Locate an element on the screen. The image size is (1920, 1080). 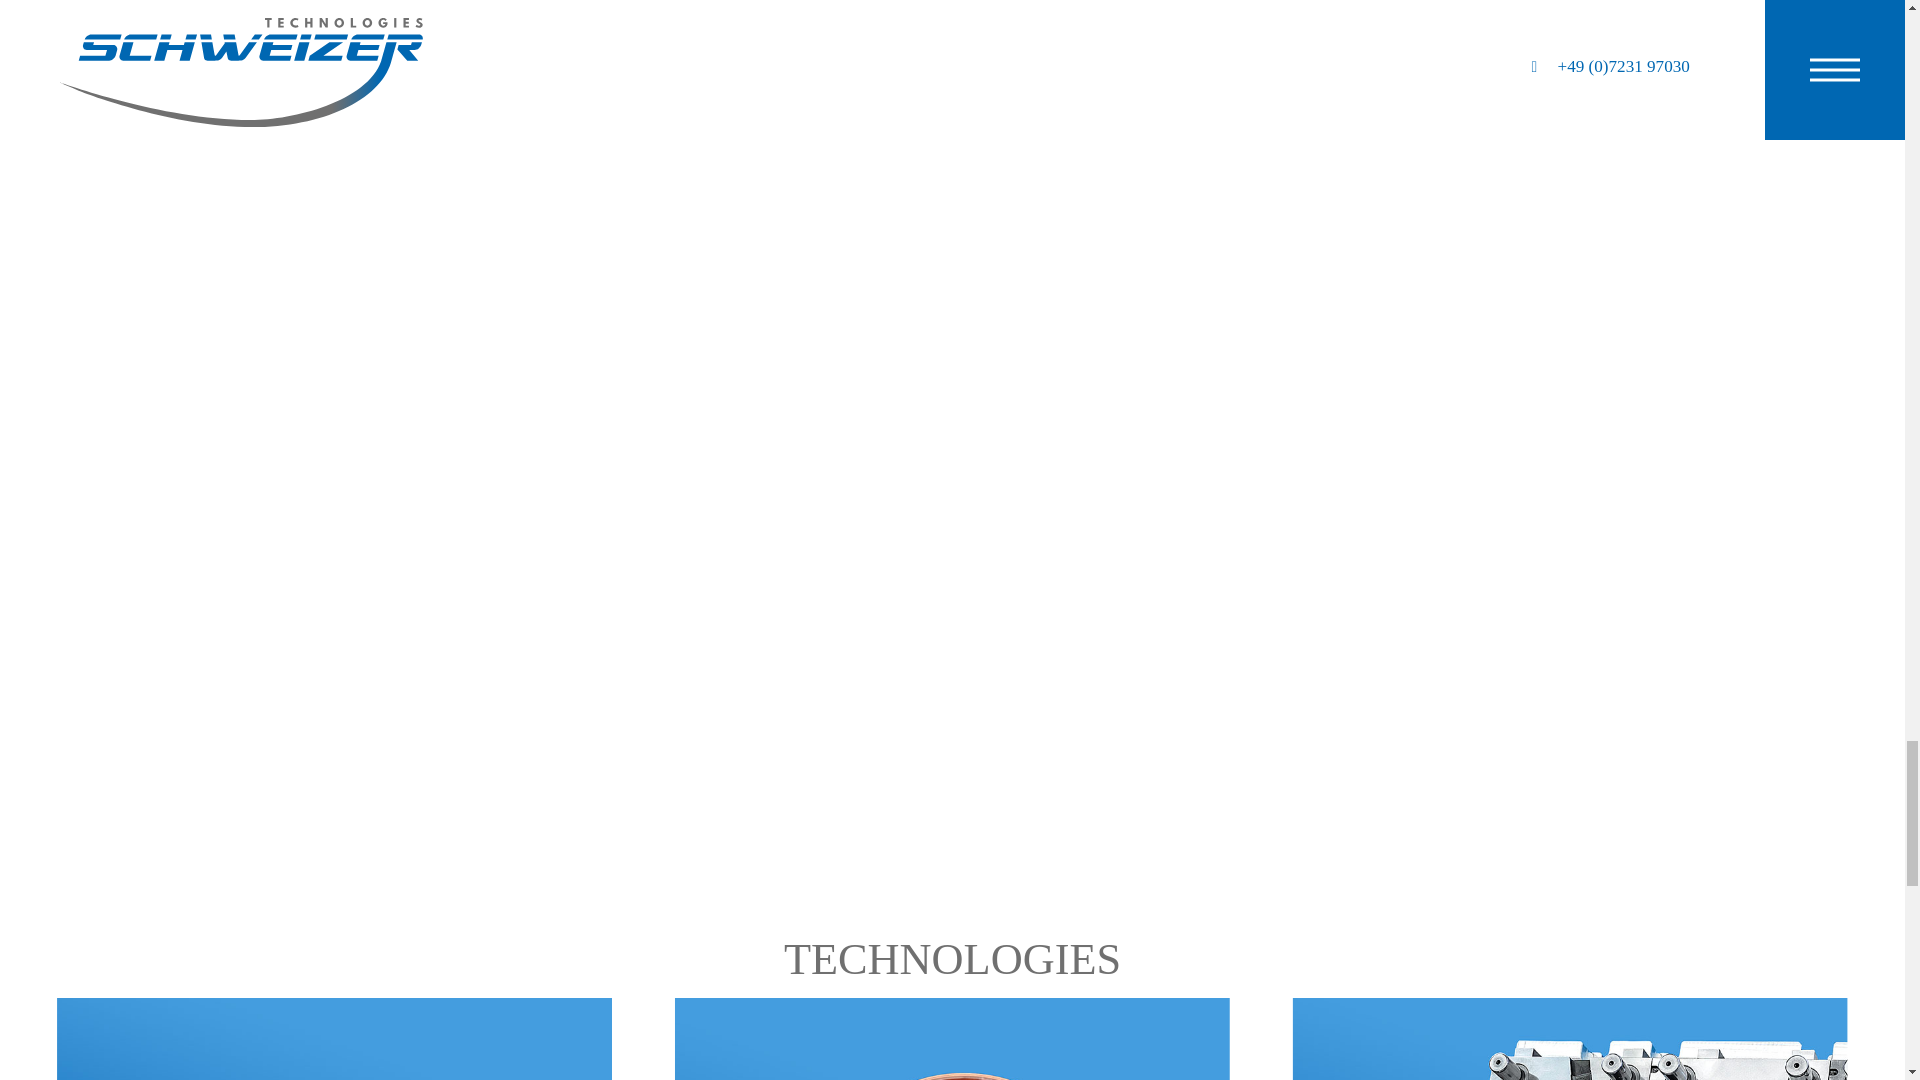
PATENTED PUNCHING is located at coordinates (334, 1048).